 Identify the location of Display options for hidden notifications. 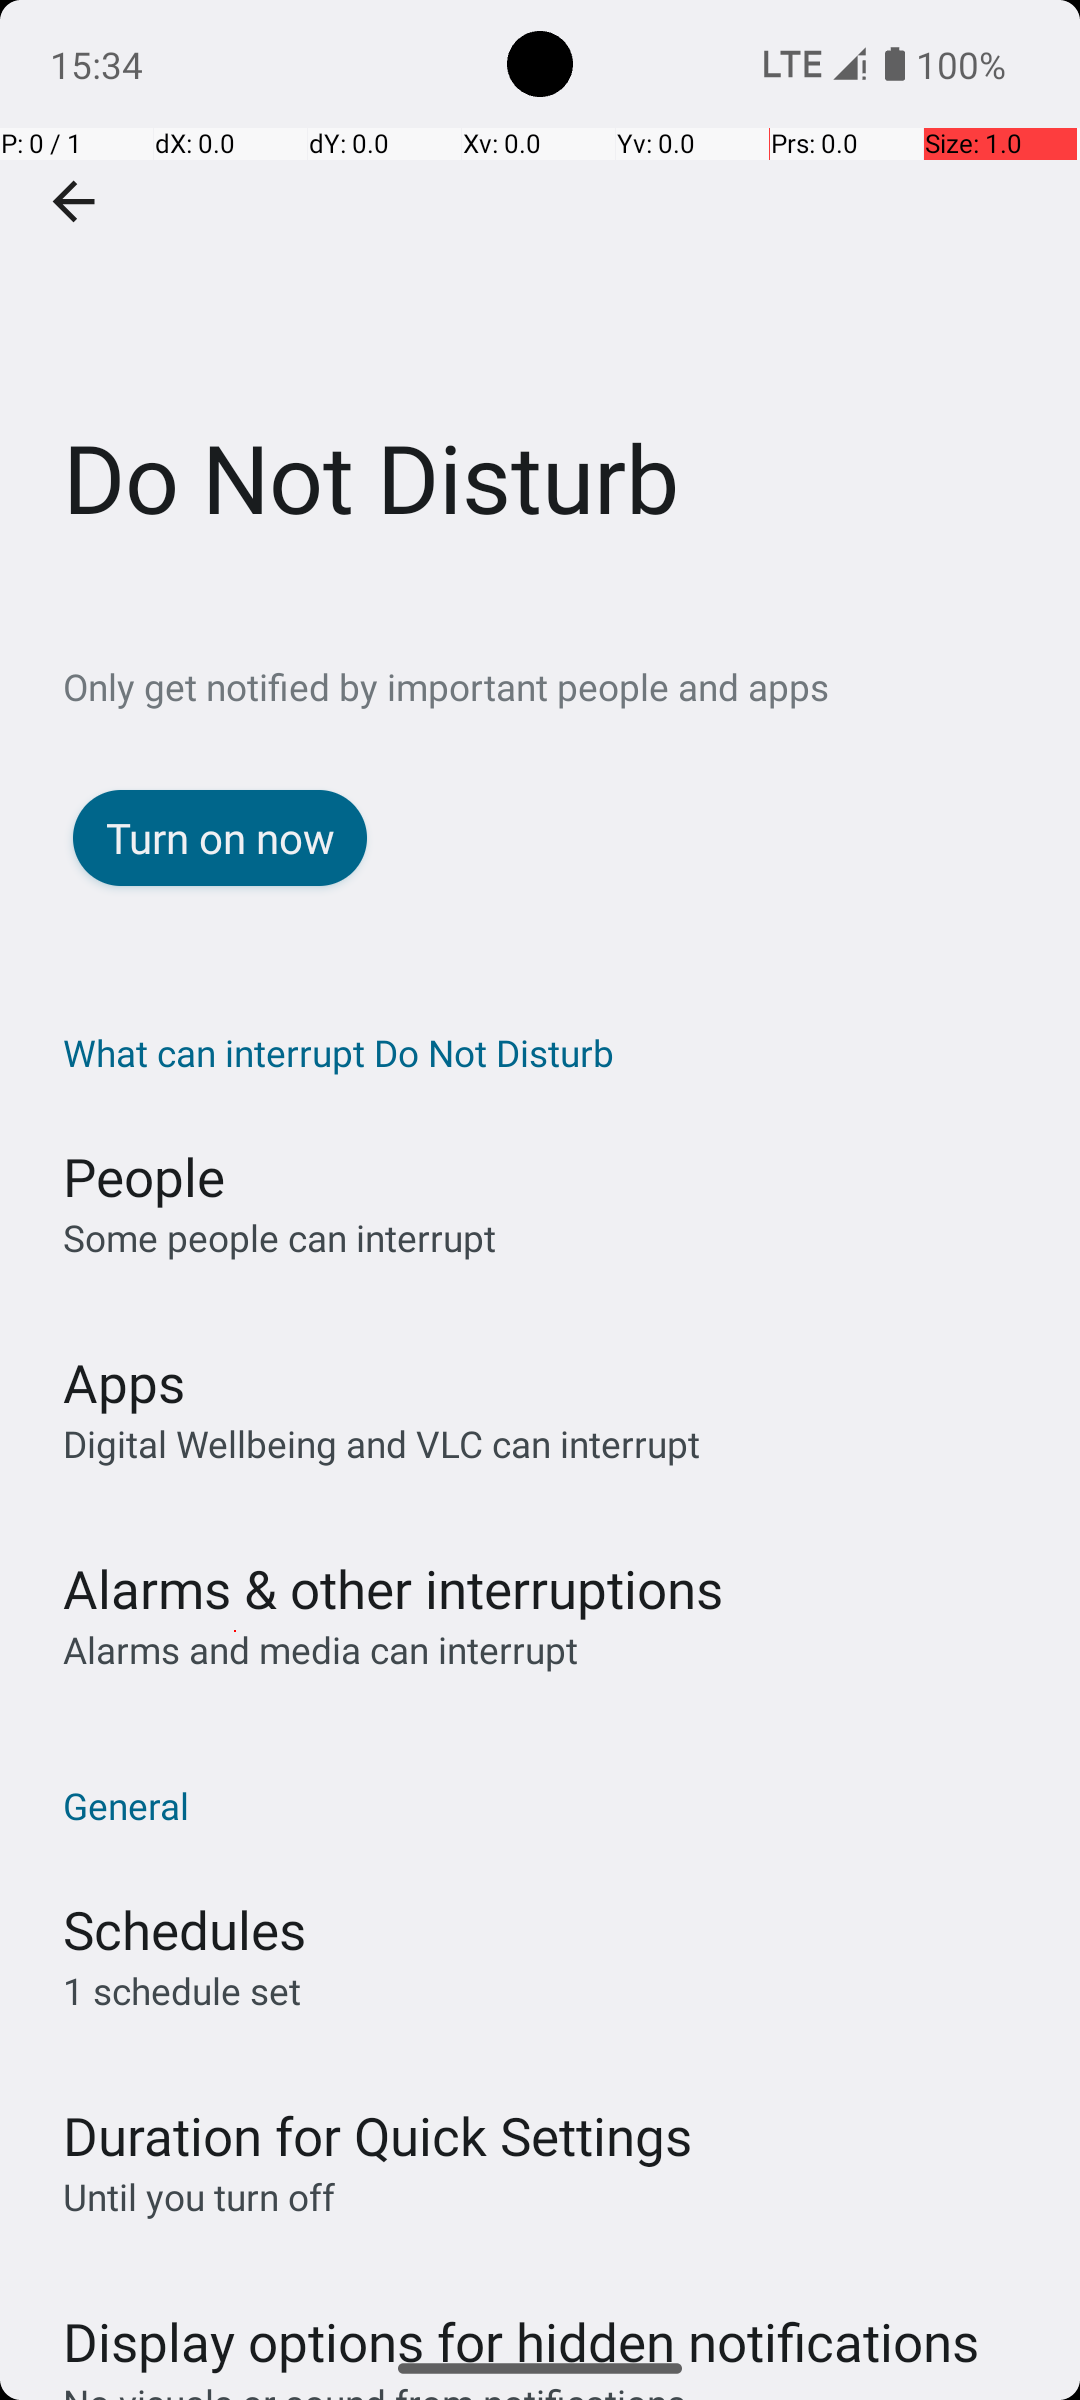
(521, 2322).